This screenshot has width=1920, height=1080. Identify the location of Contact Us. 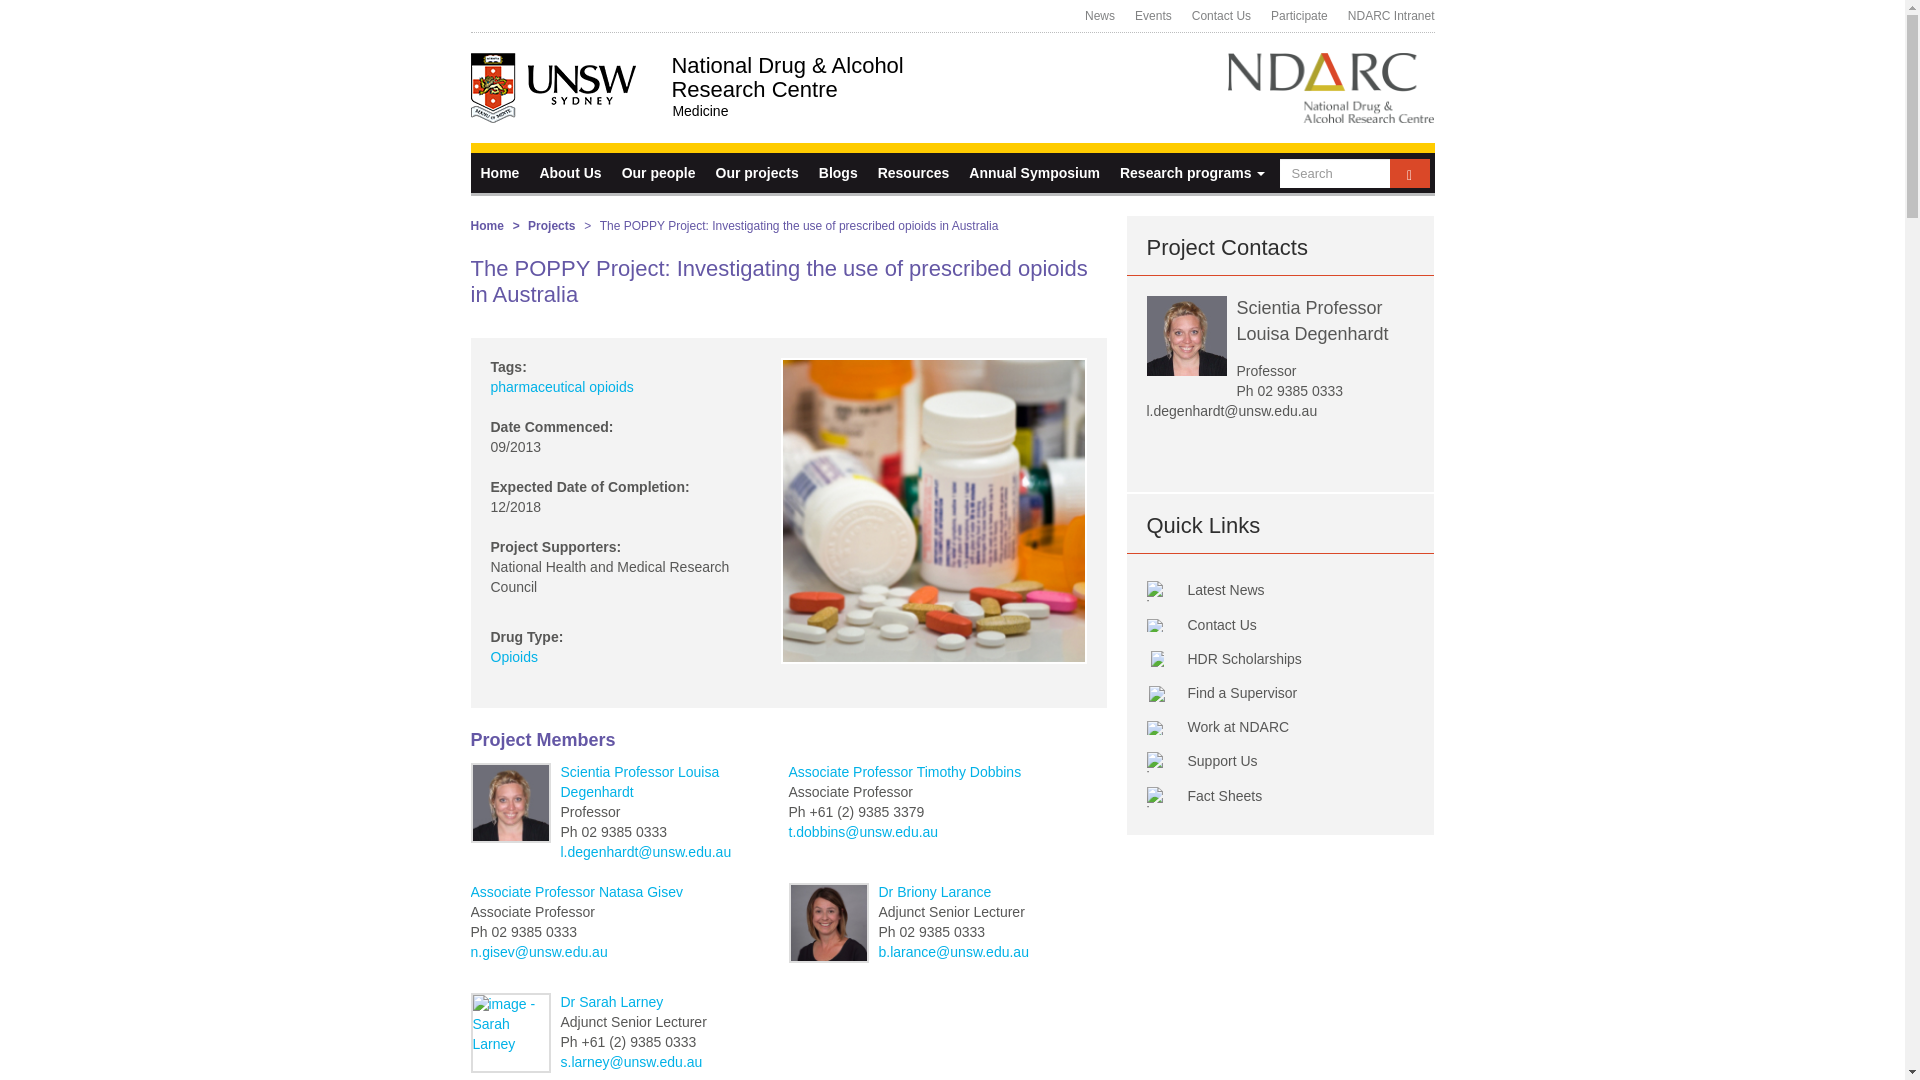
(1222, 16).